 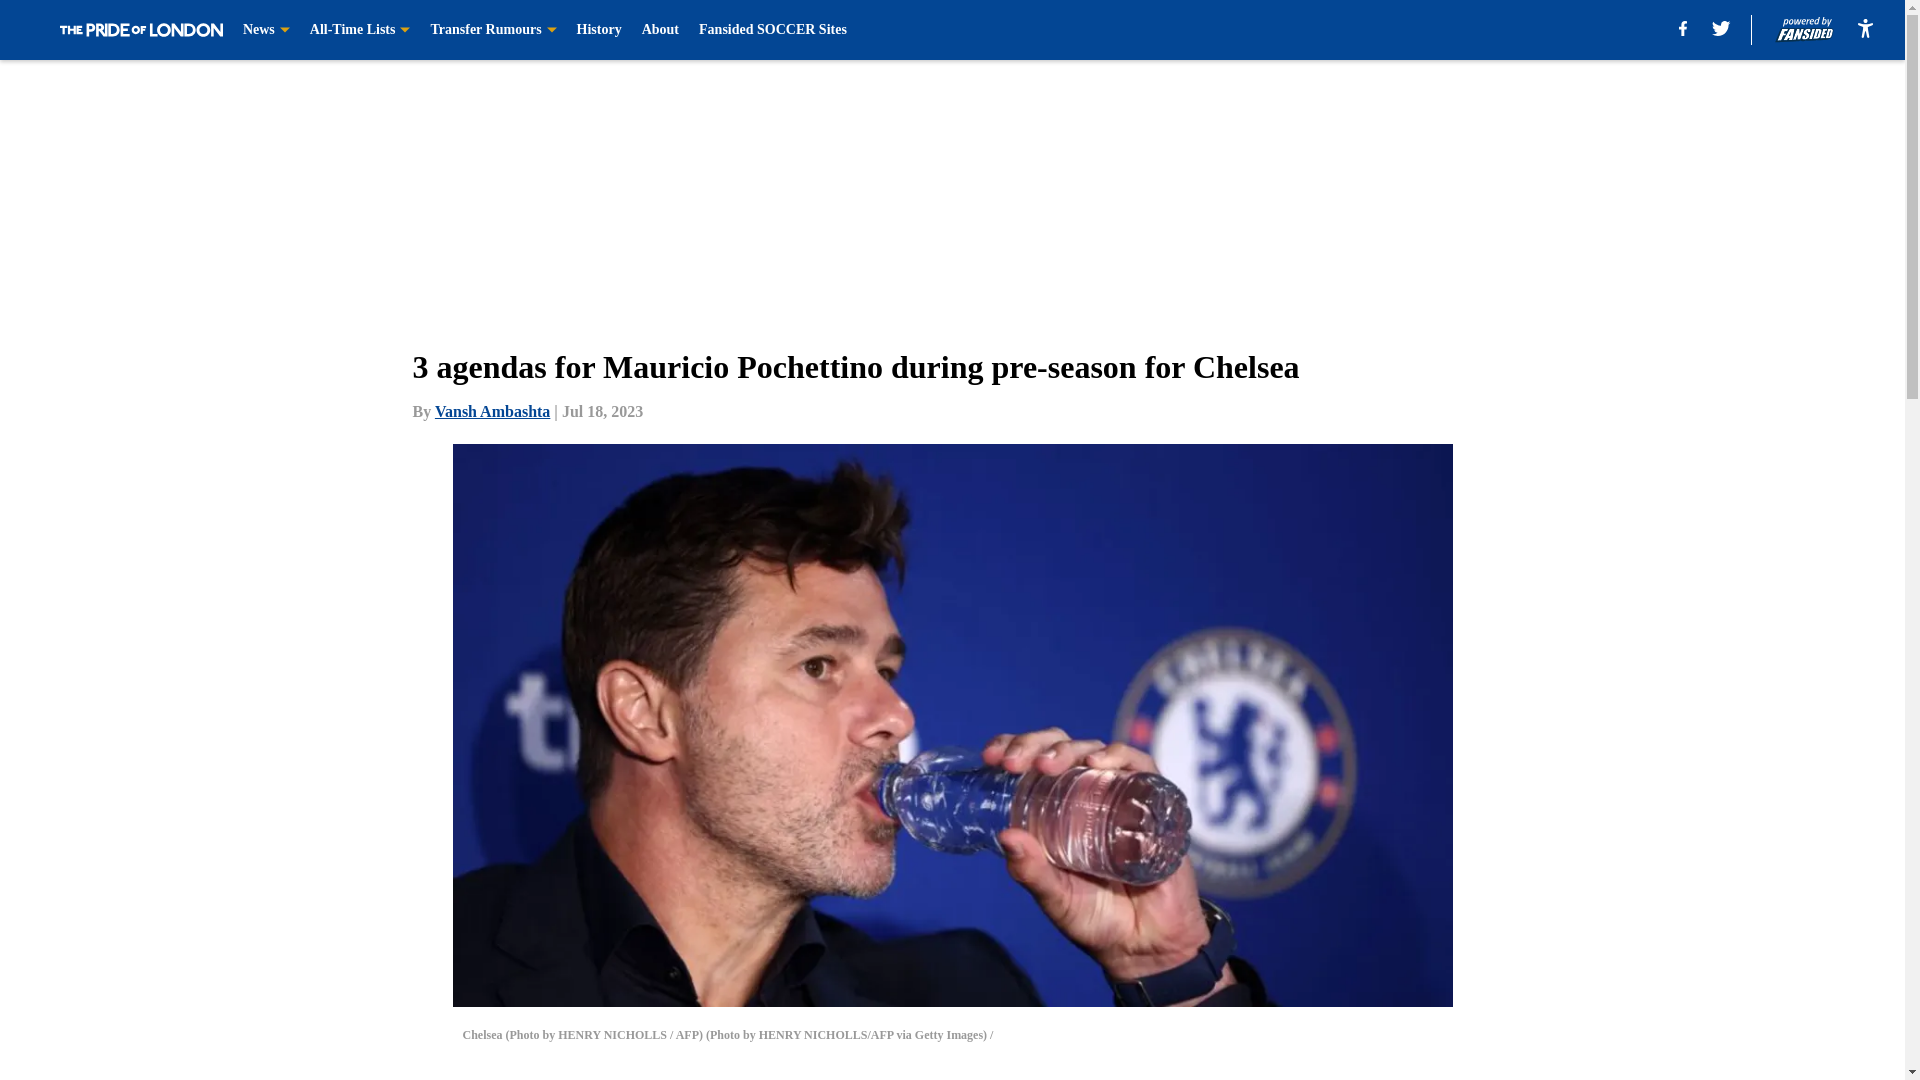 I want to click on Fansided SOCCER Sites, so click(x=772, y=30).